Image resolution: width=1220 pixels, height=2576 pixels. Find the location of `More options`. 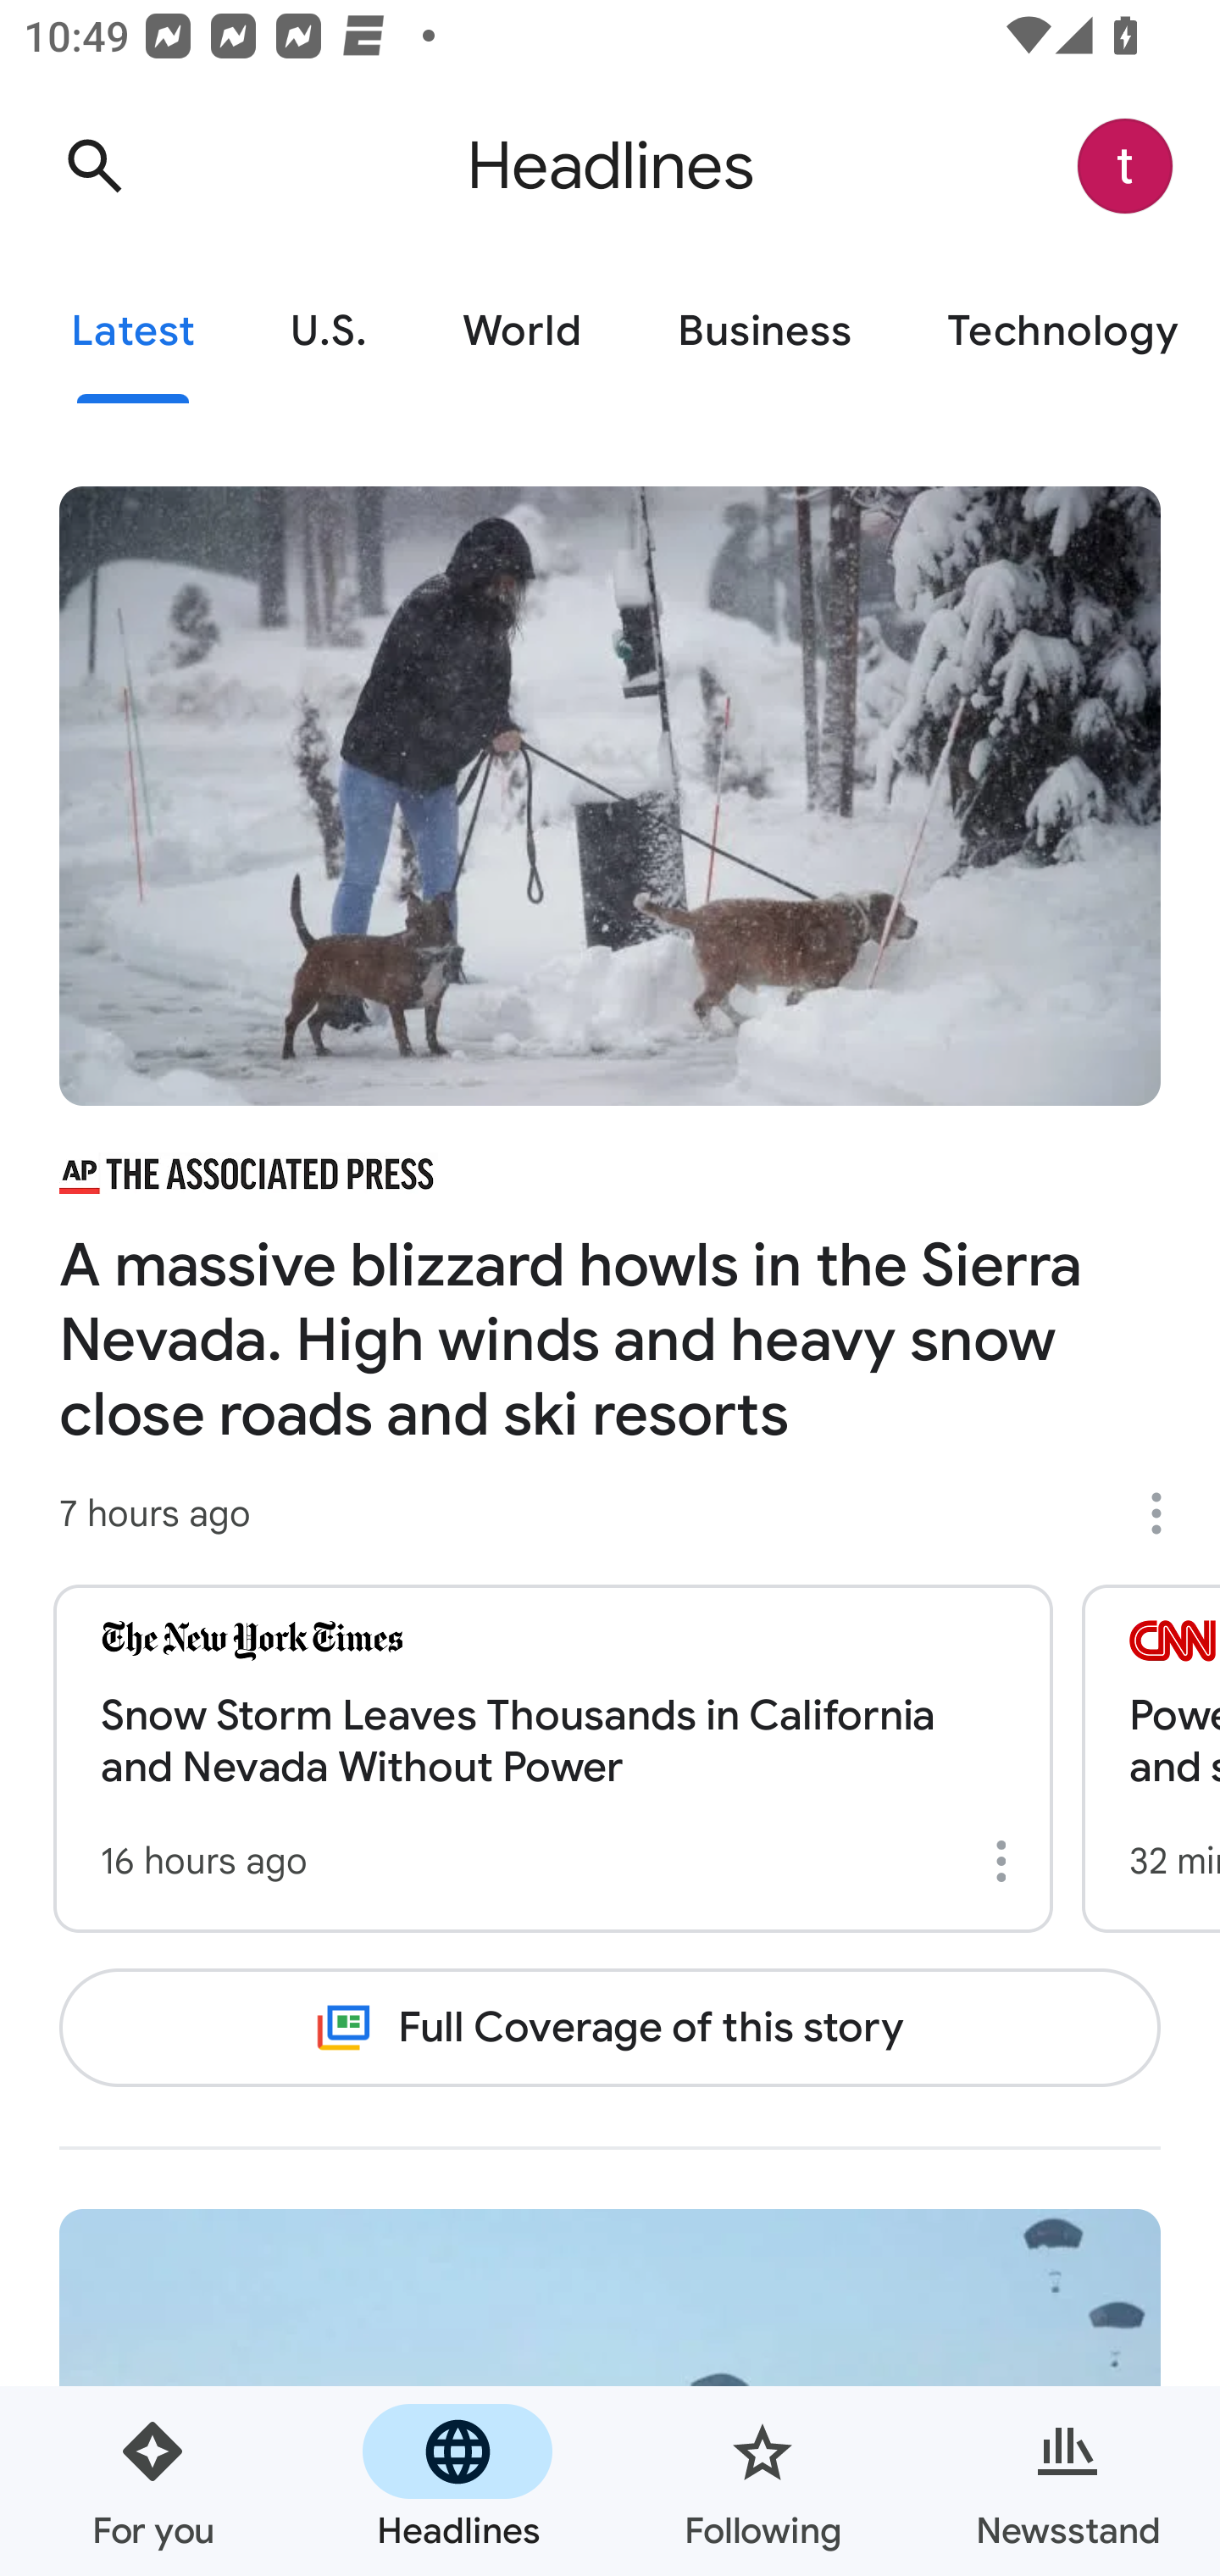

More options is located at coordinates (1006, 1861).